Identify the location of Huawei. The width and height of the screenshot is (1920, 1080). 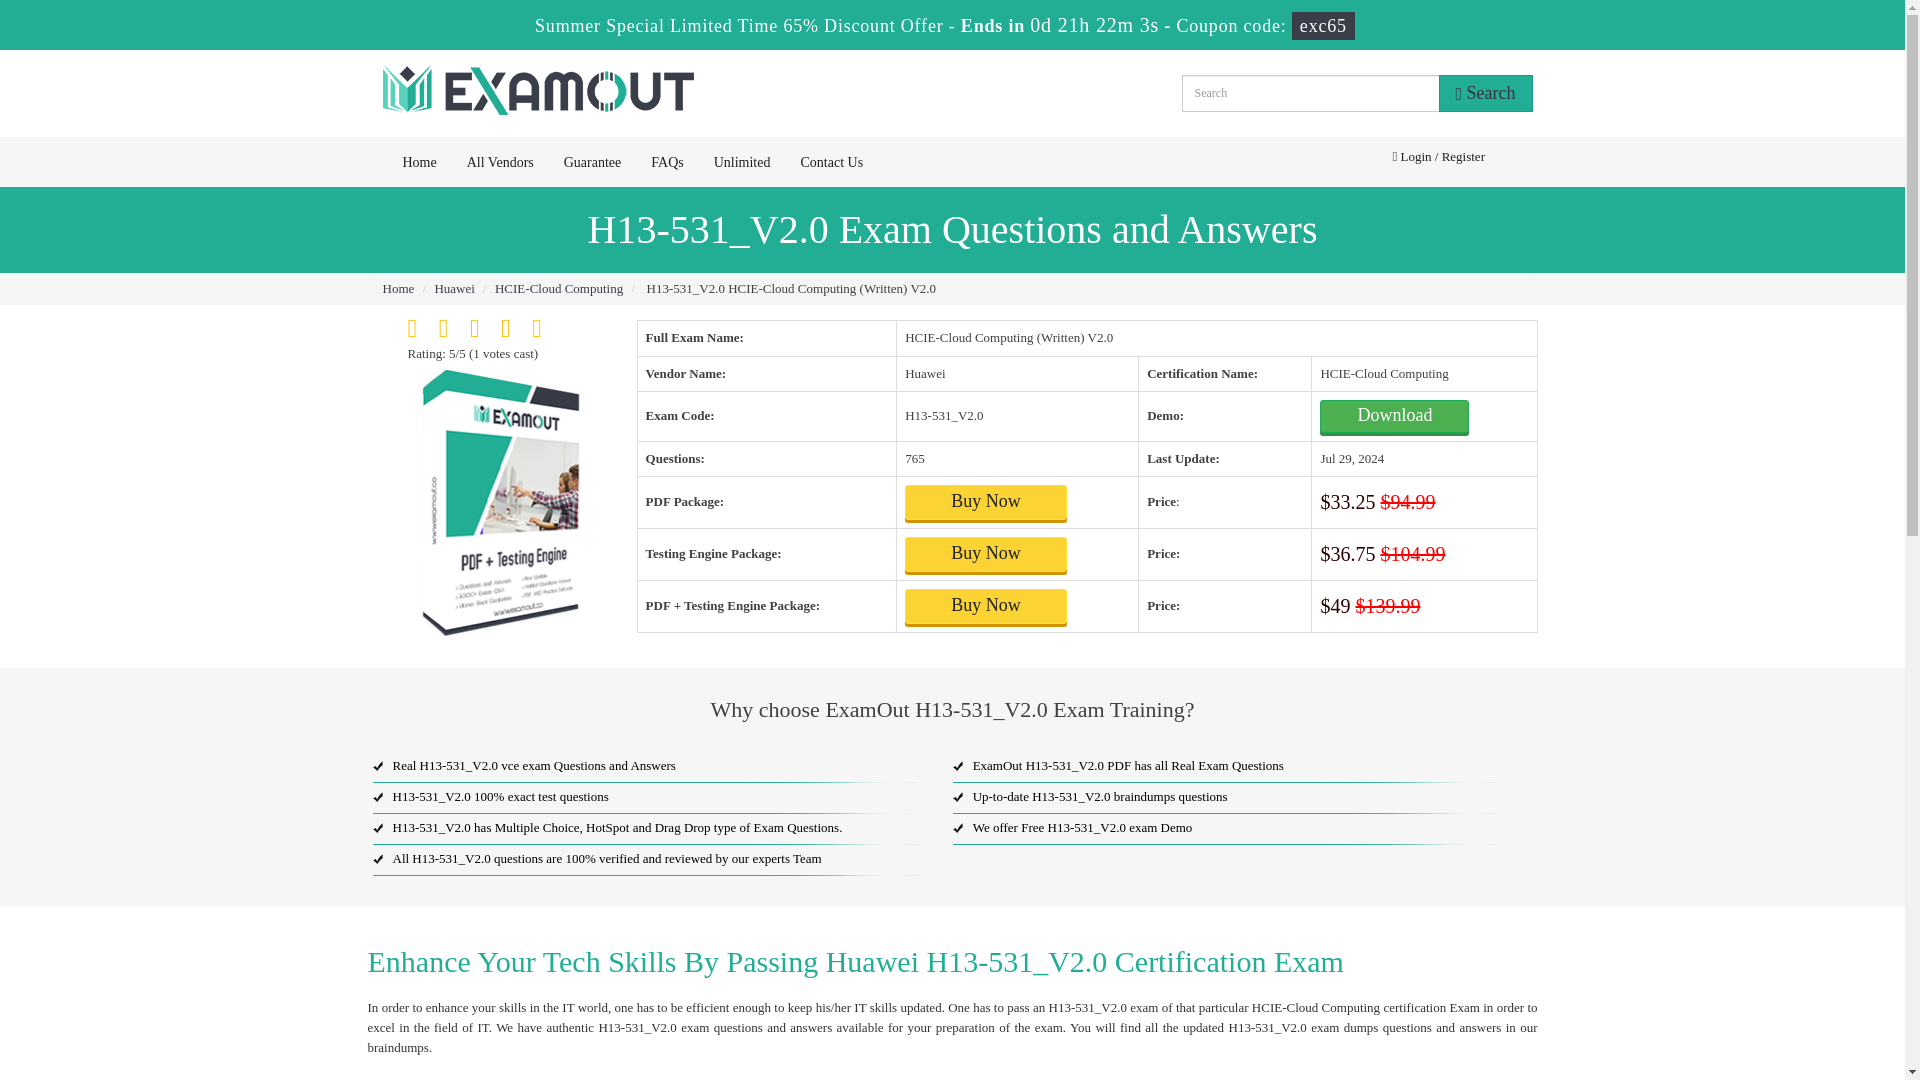
(454, 288).